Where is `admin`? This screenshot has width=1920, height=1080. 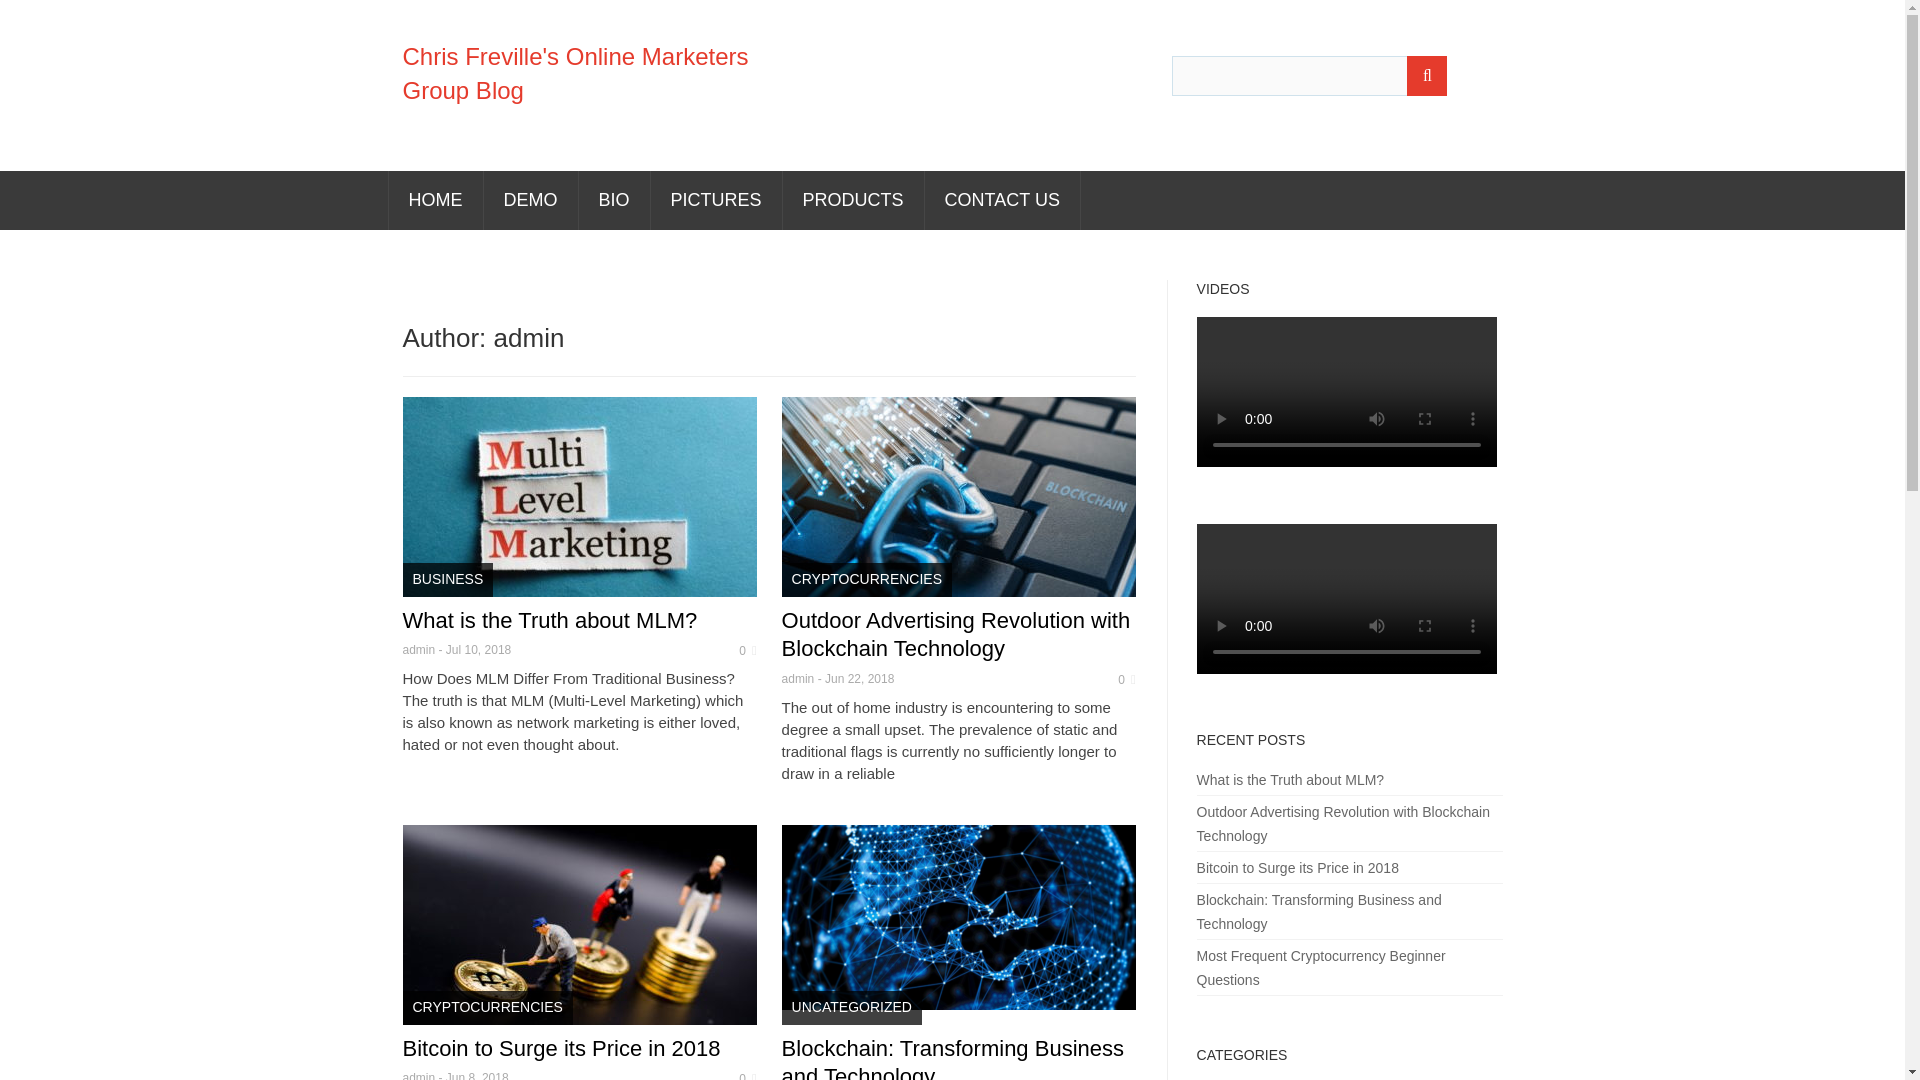 admin is located at coordinates (418, 649).